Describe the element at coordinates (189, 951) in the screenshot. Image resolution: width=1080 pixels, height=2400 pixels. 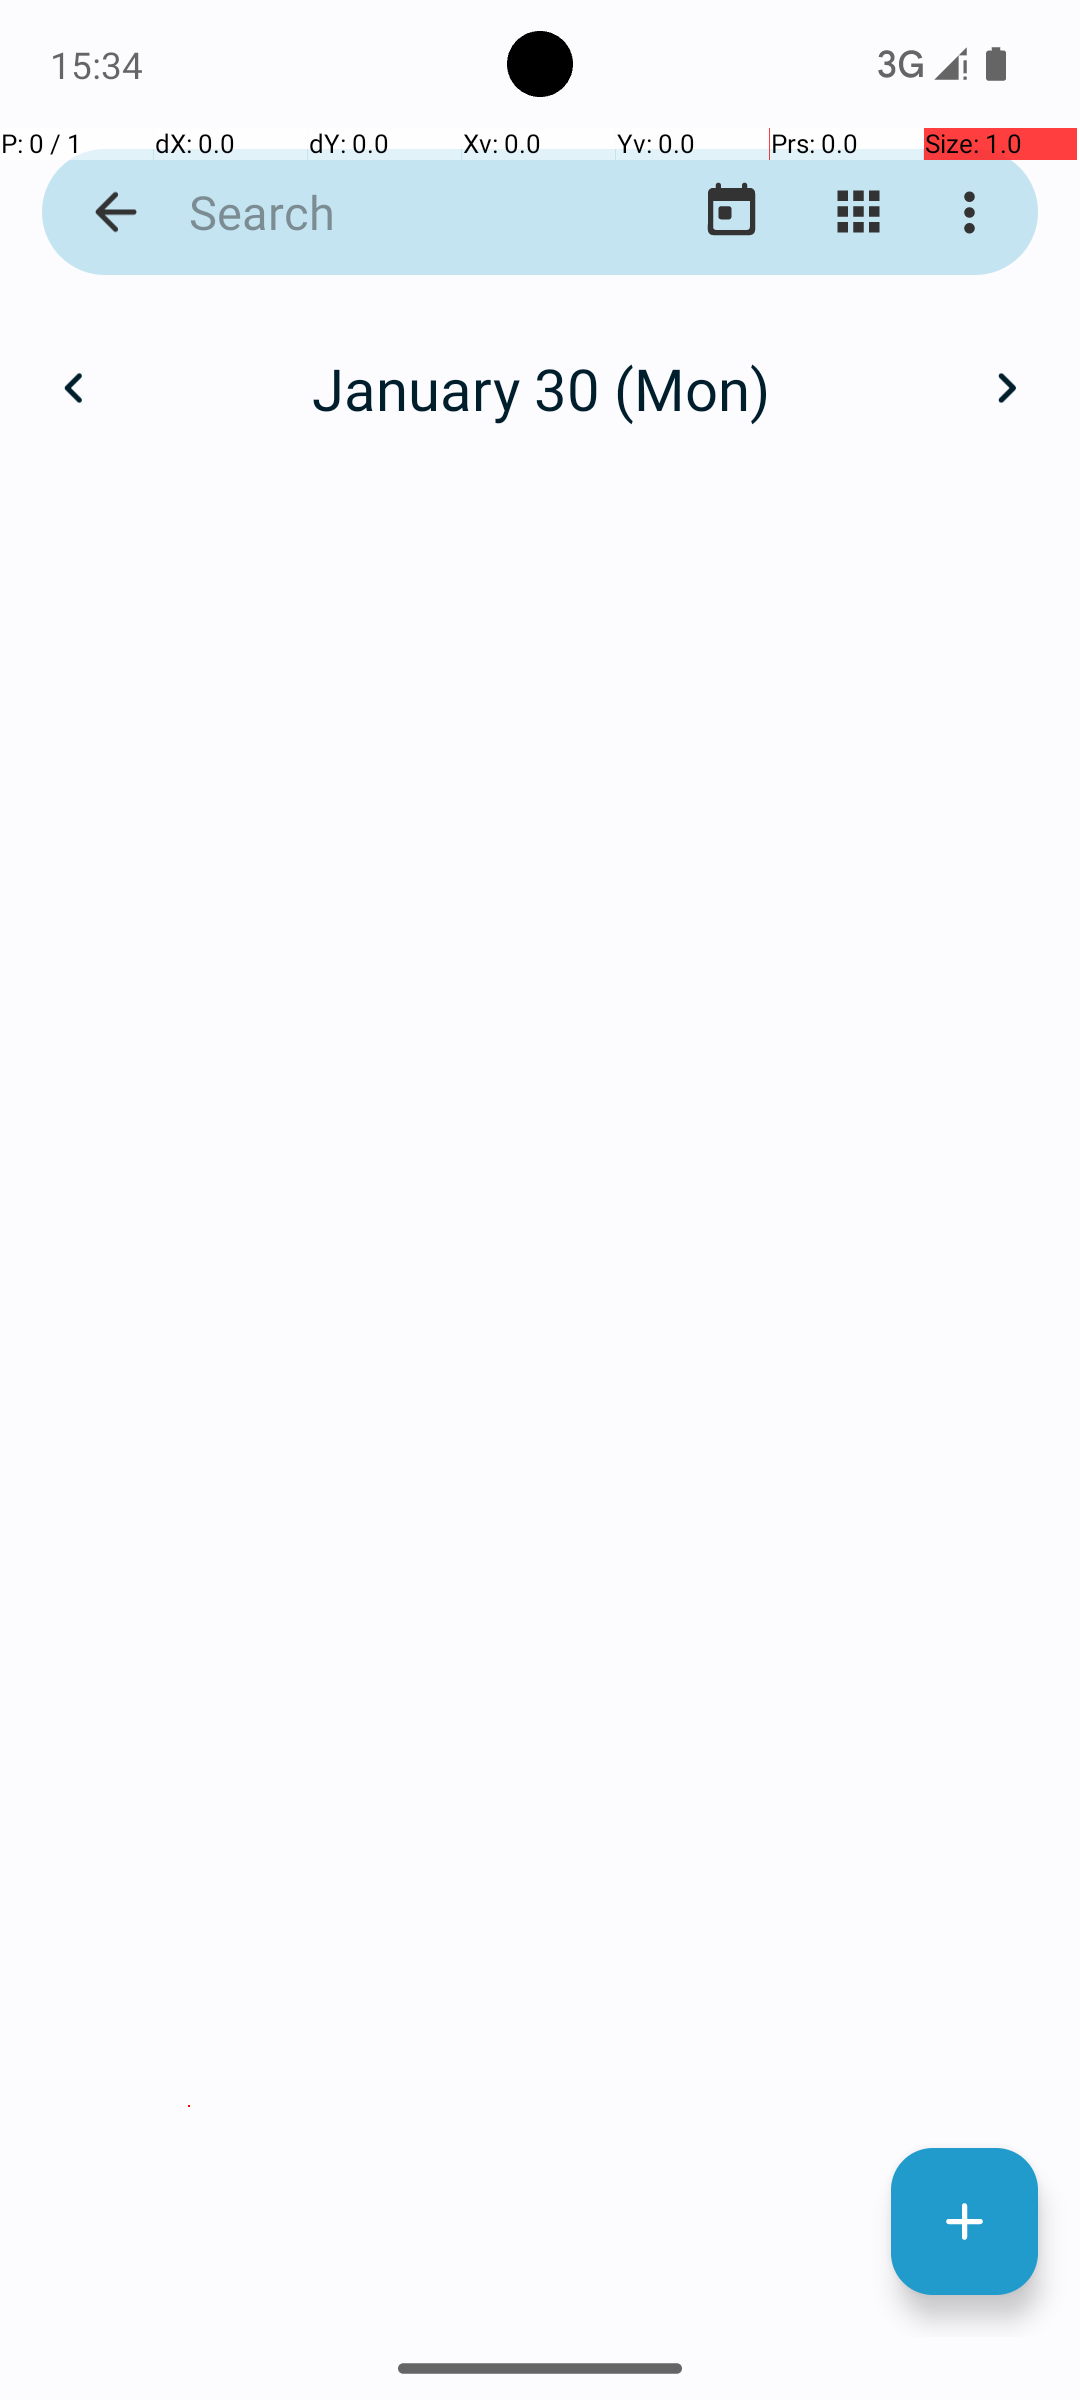
I see `APRIL` at that location.